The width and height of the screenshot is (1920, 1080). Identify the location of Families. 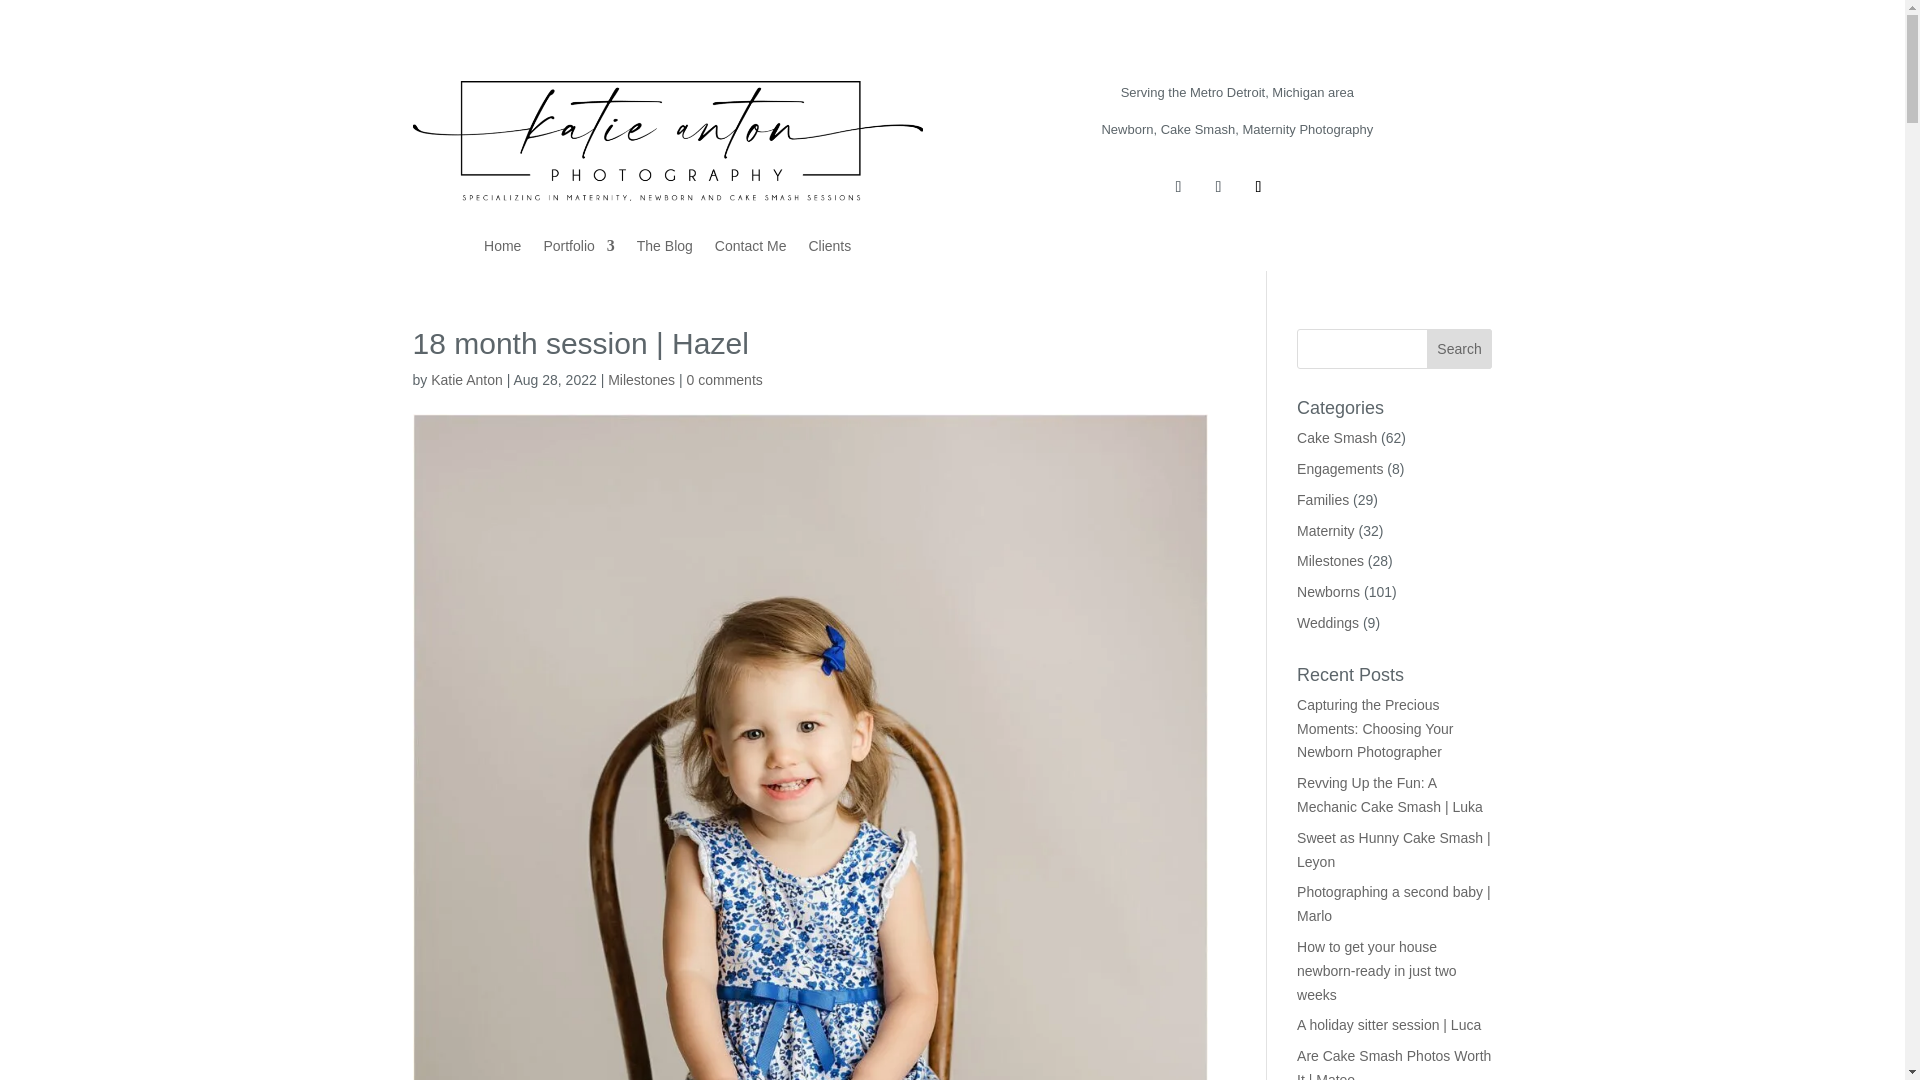
(1323, 500).